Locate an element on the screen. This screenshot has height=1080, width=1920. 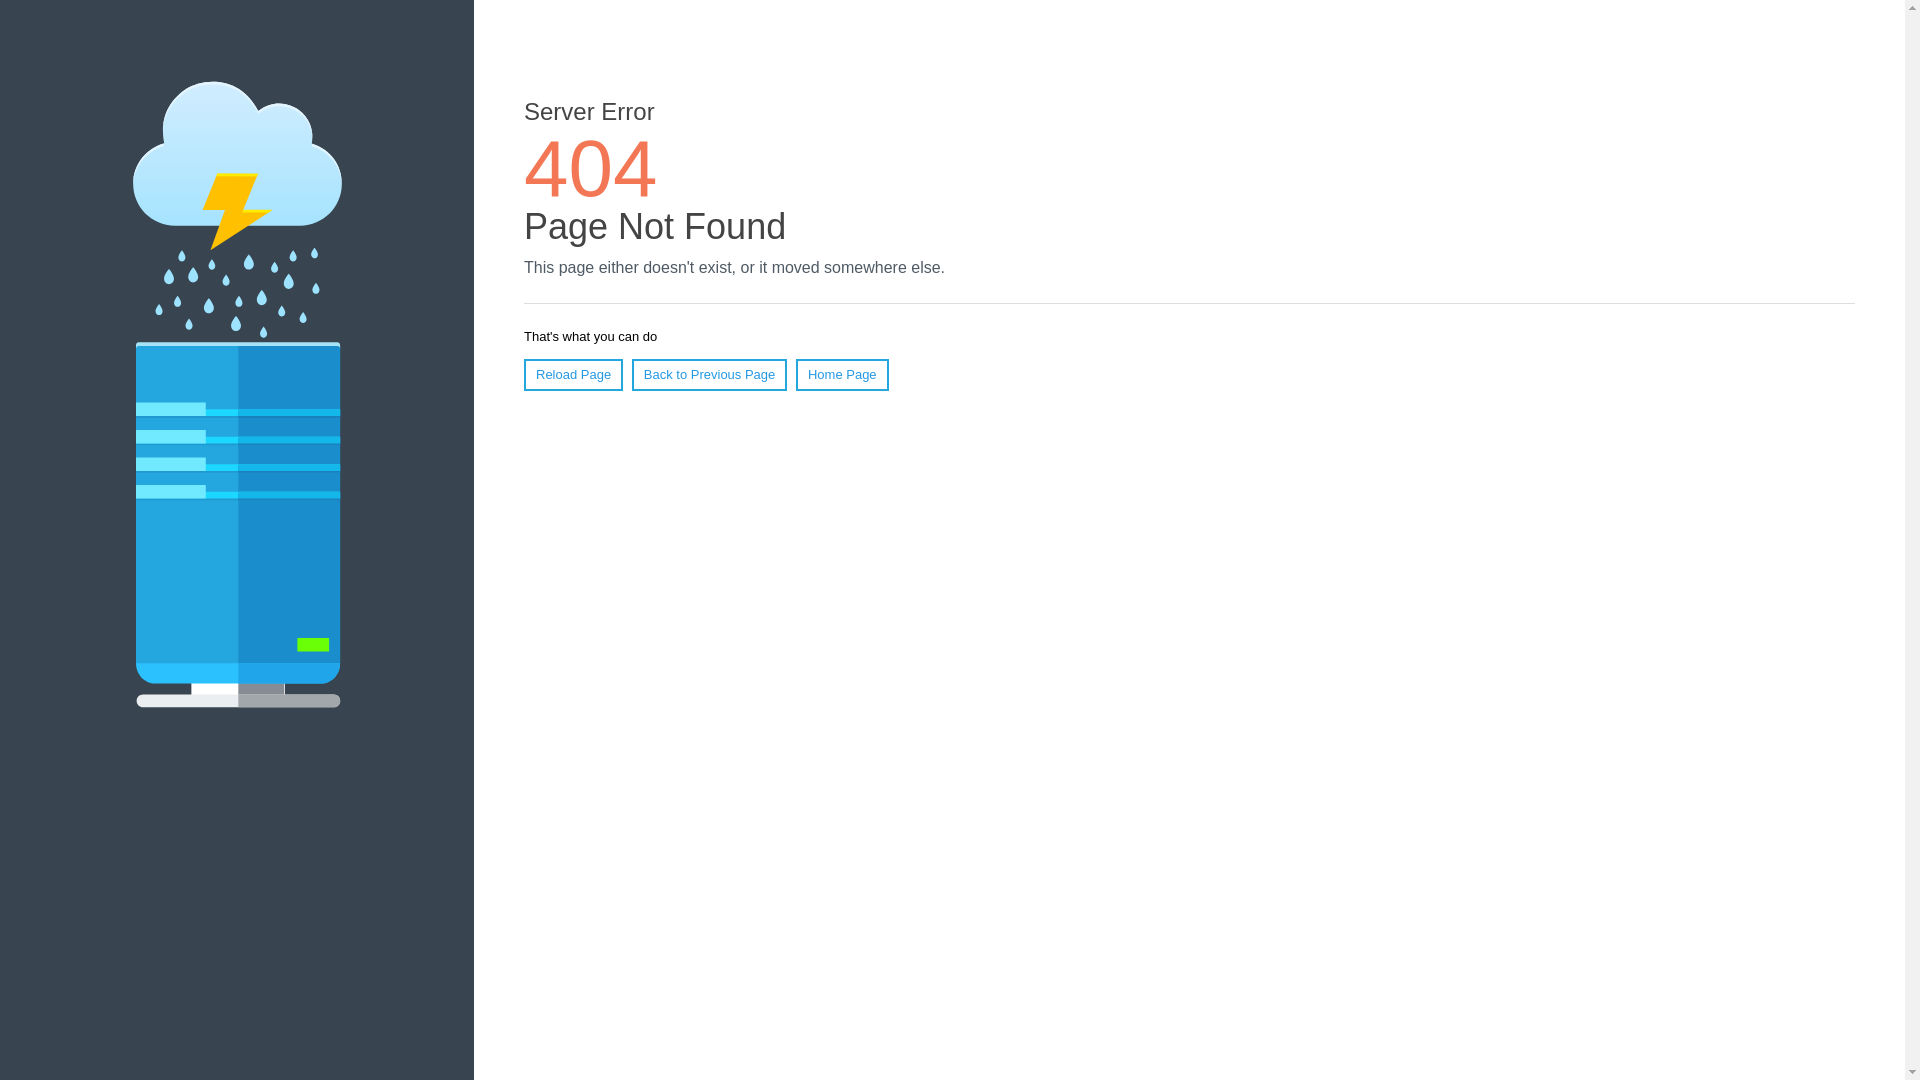
Home Page is located at coordinates (842, 375).